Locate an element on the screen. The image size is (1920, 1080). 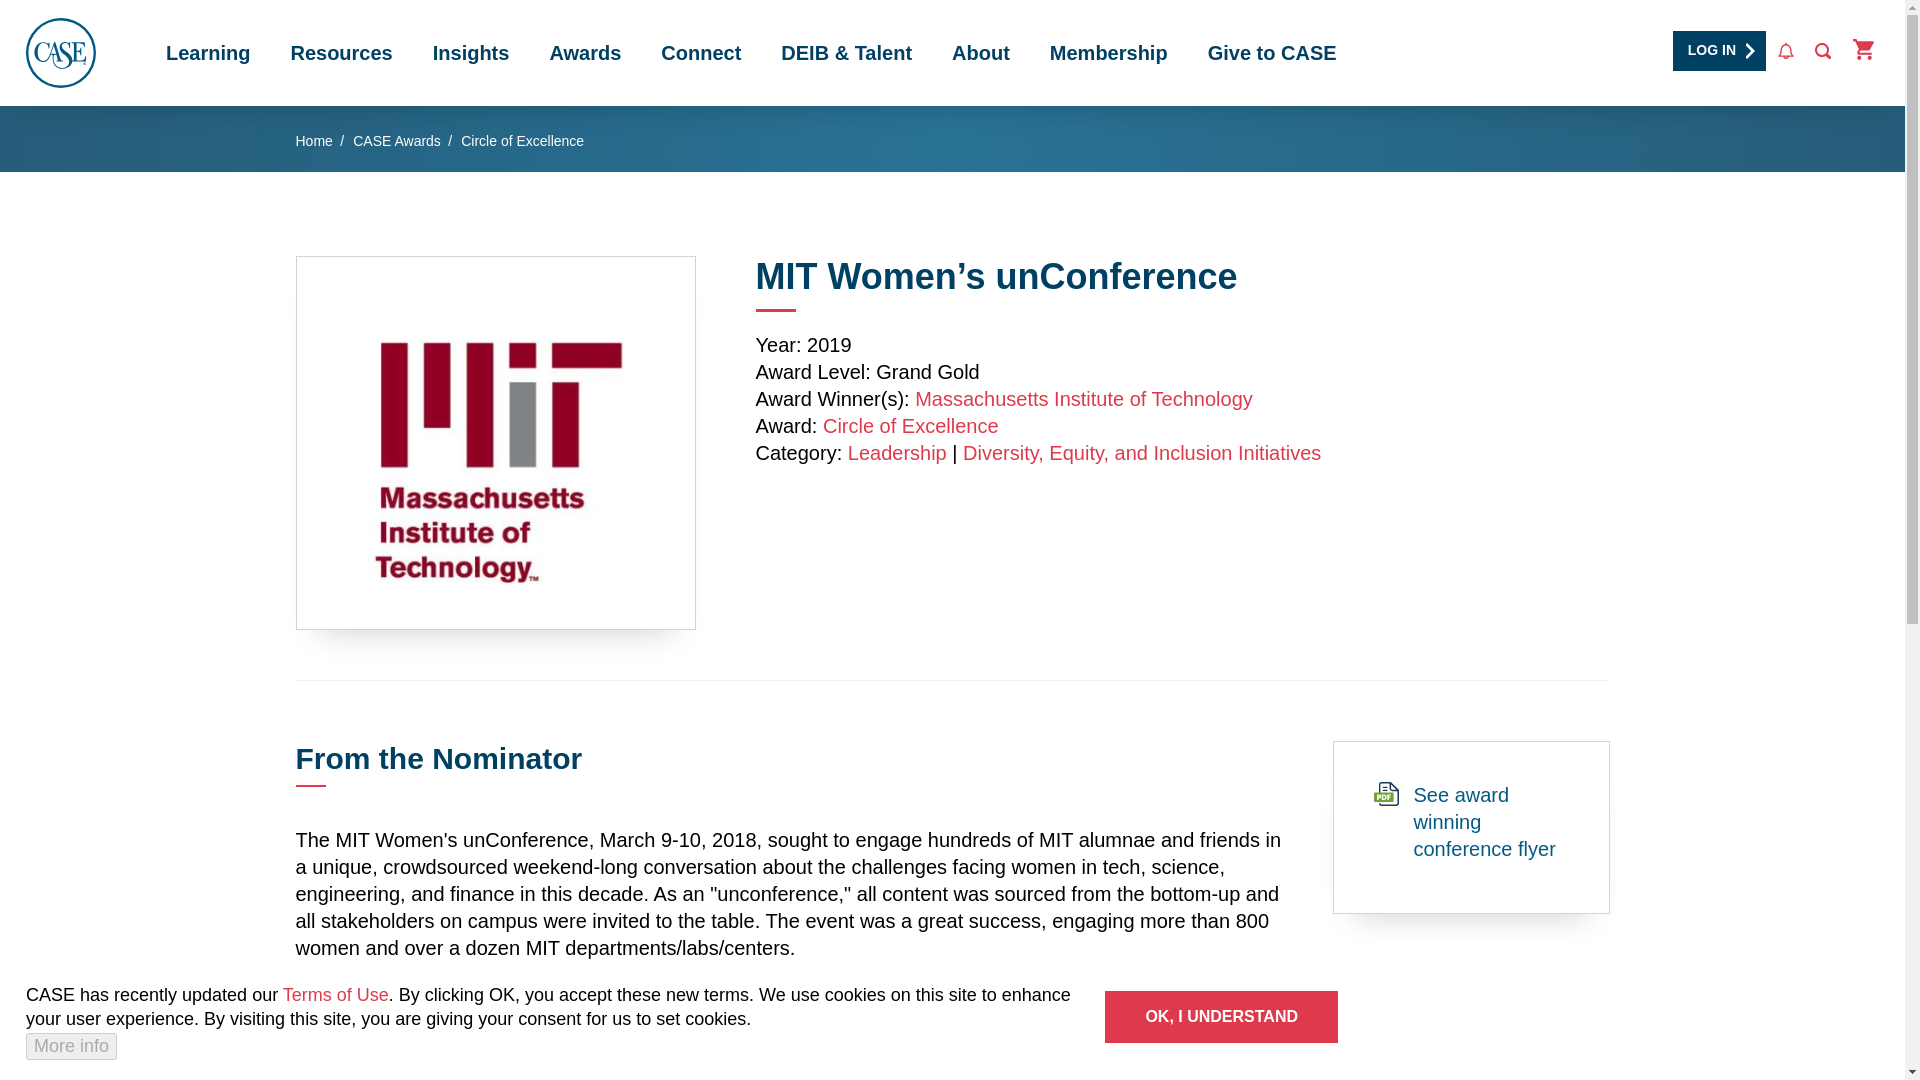
Learning is located at coordinates (208, 52).